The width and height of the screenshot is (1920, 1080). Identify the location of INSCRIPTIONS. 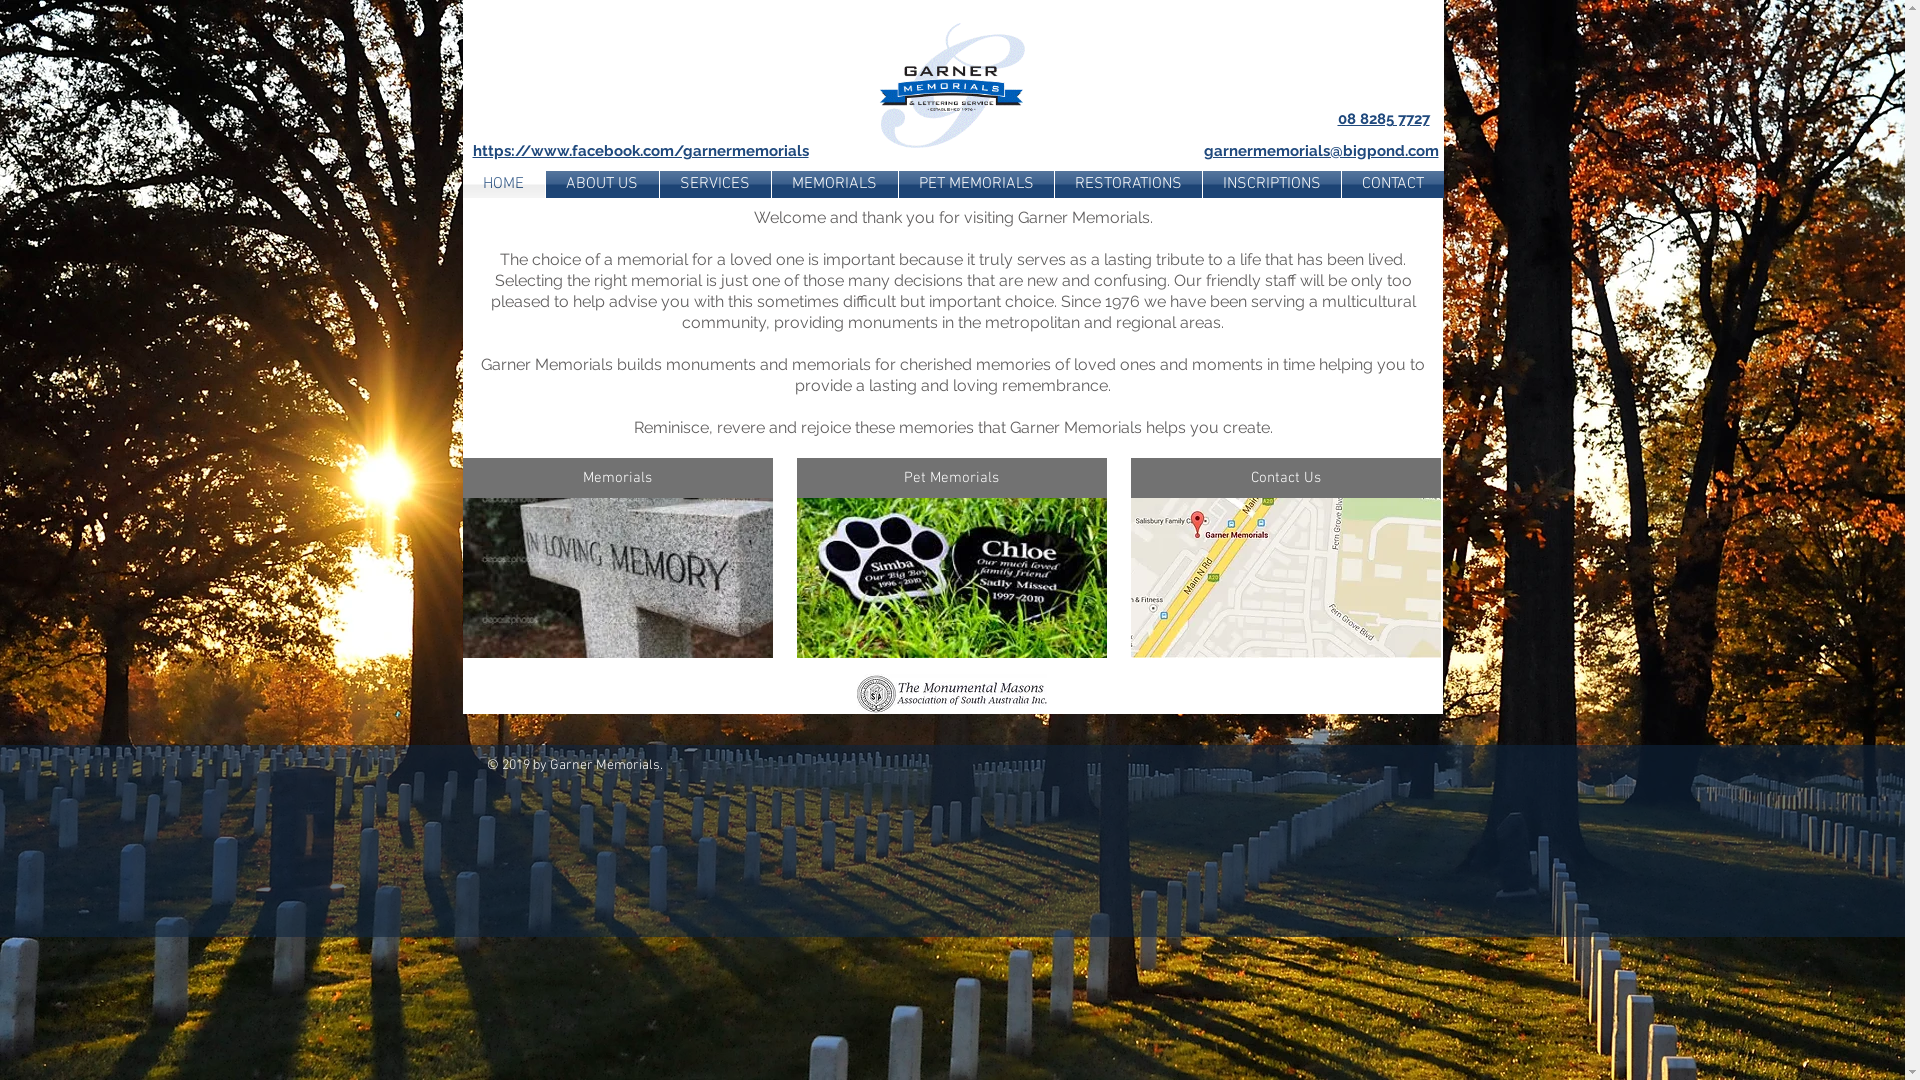
(1271, 184).